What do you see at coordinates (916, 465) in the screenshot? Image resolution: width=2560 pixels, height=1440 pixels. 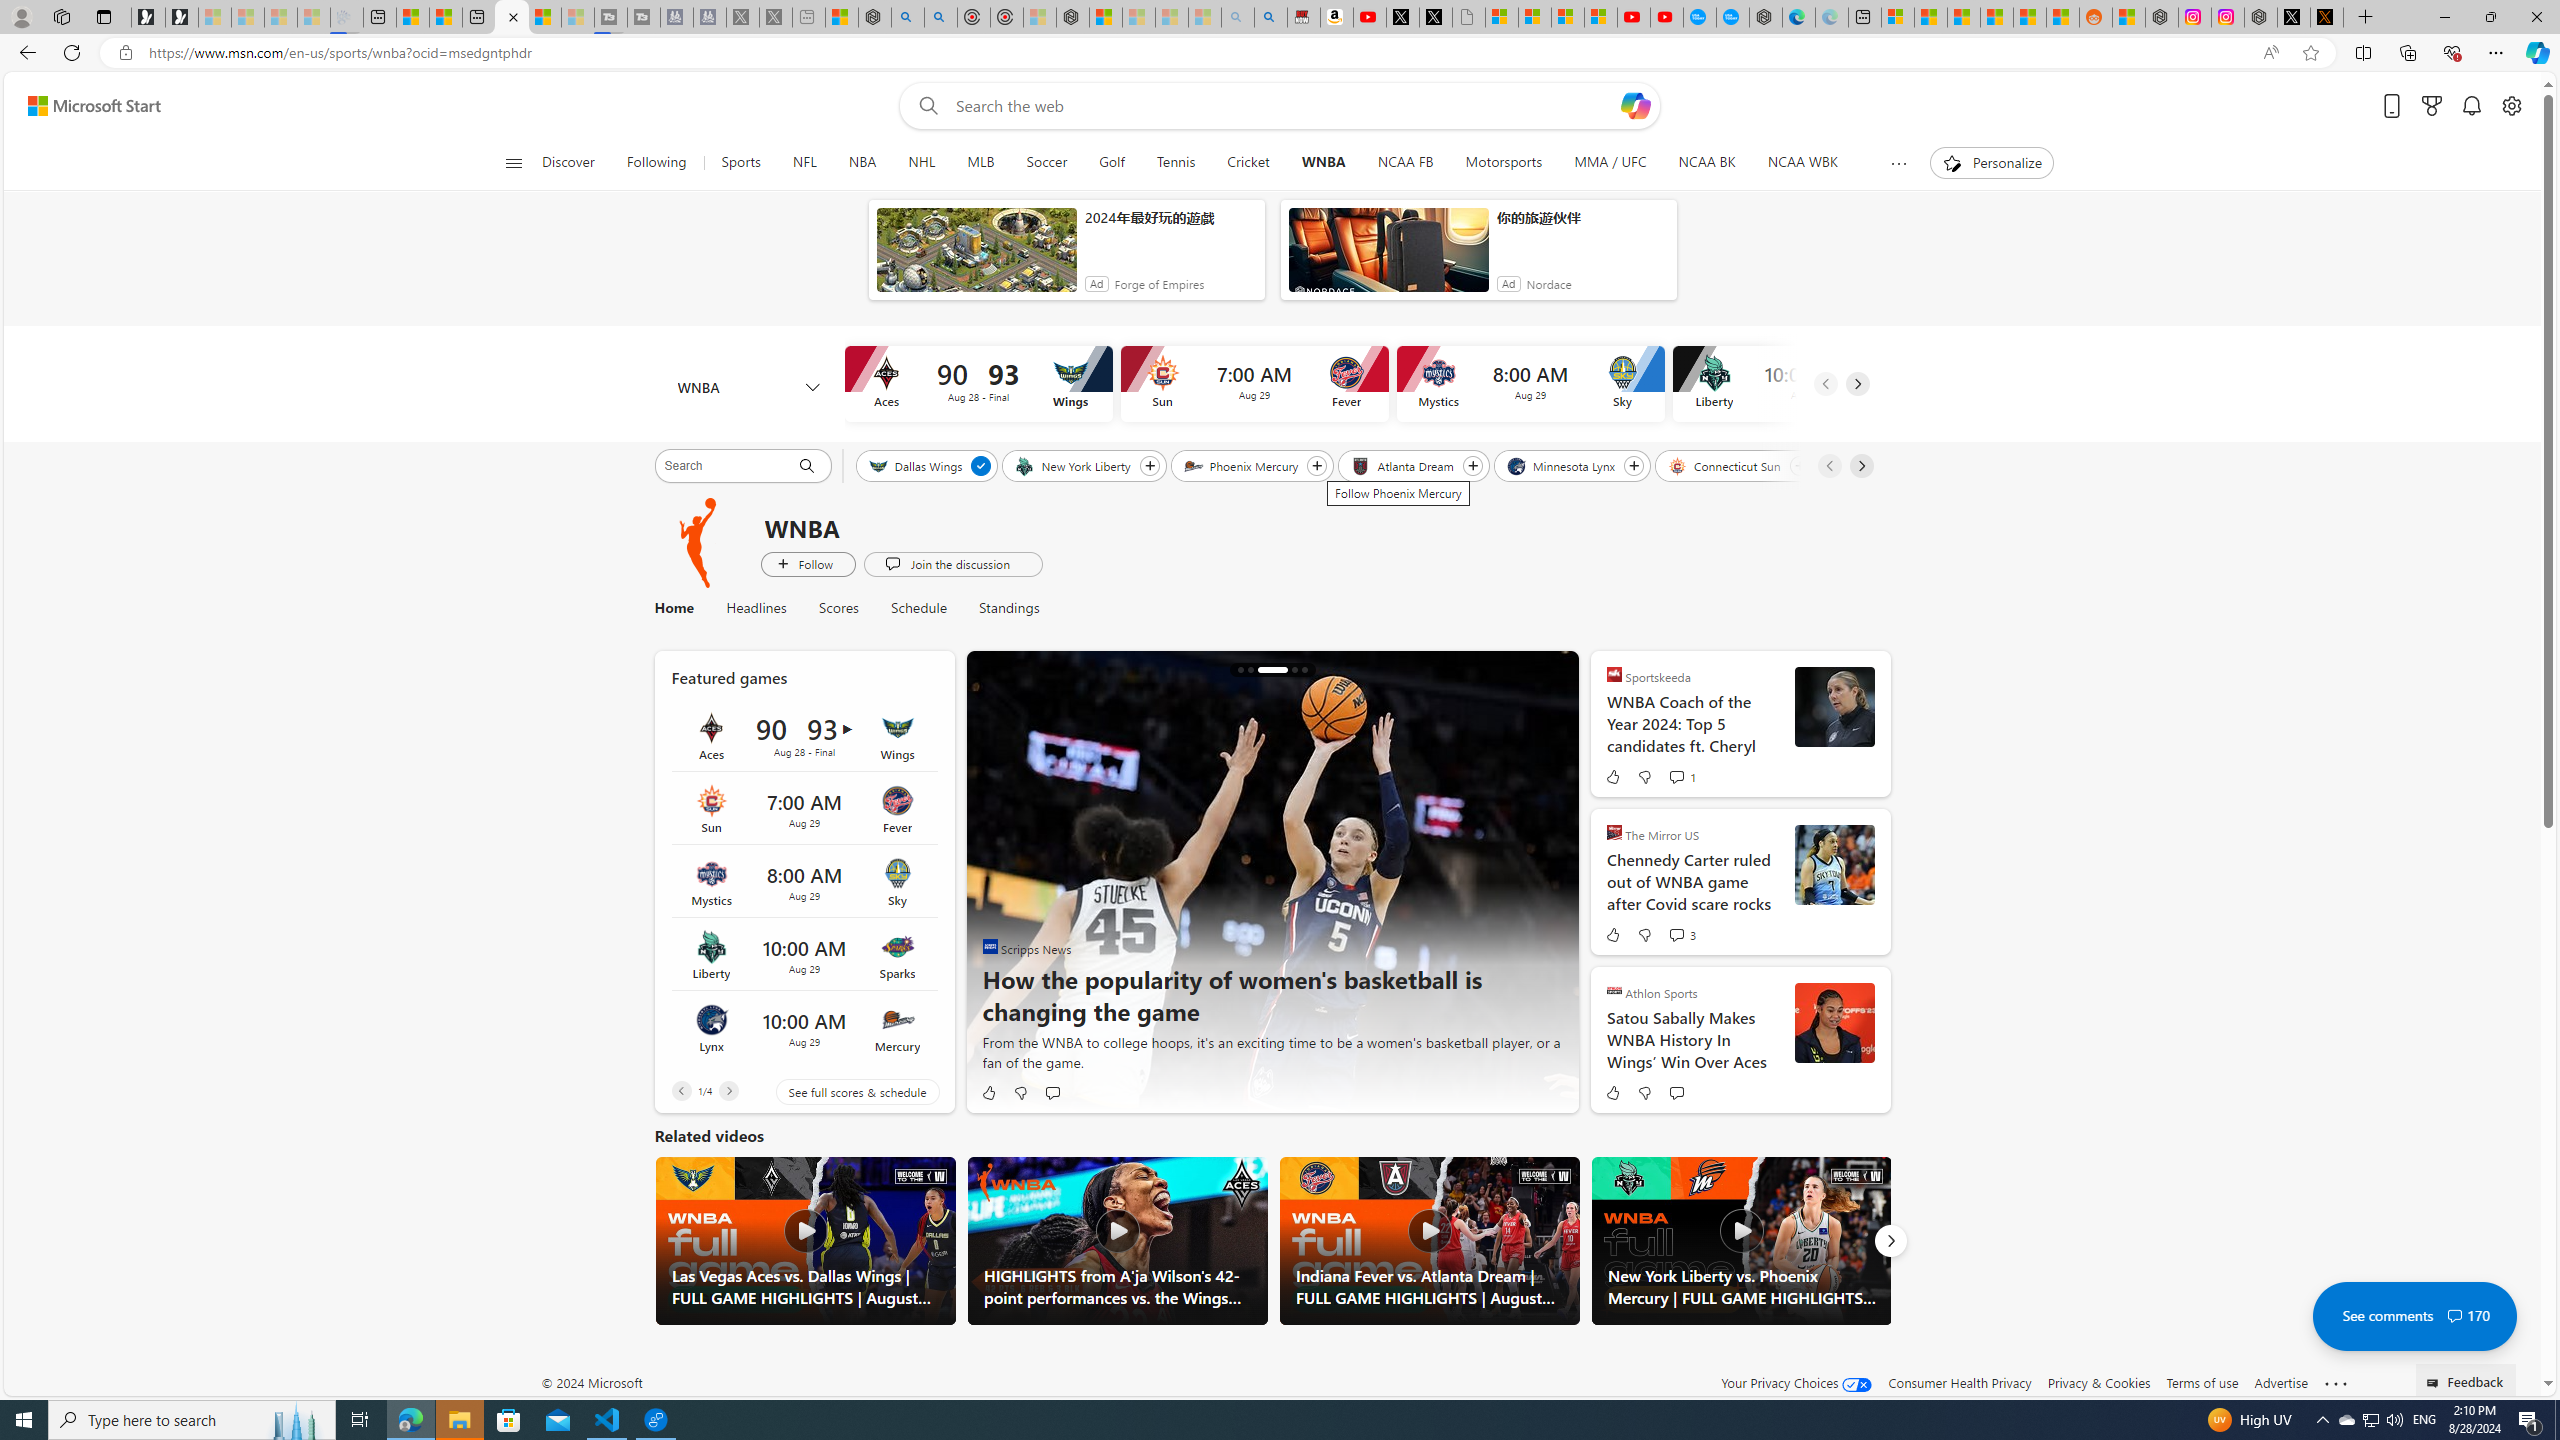 I see `Dallas Wings` at bounding box center [916, 465].